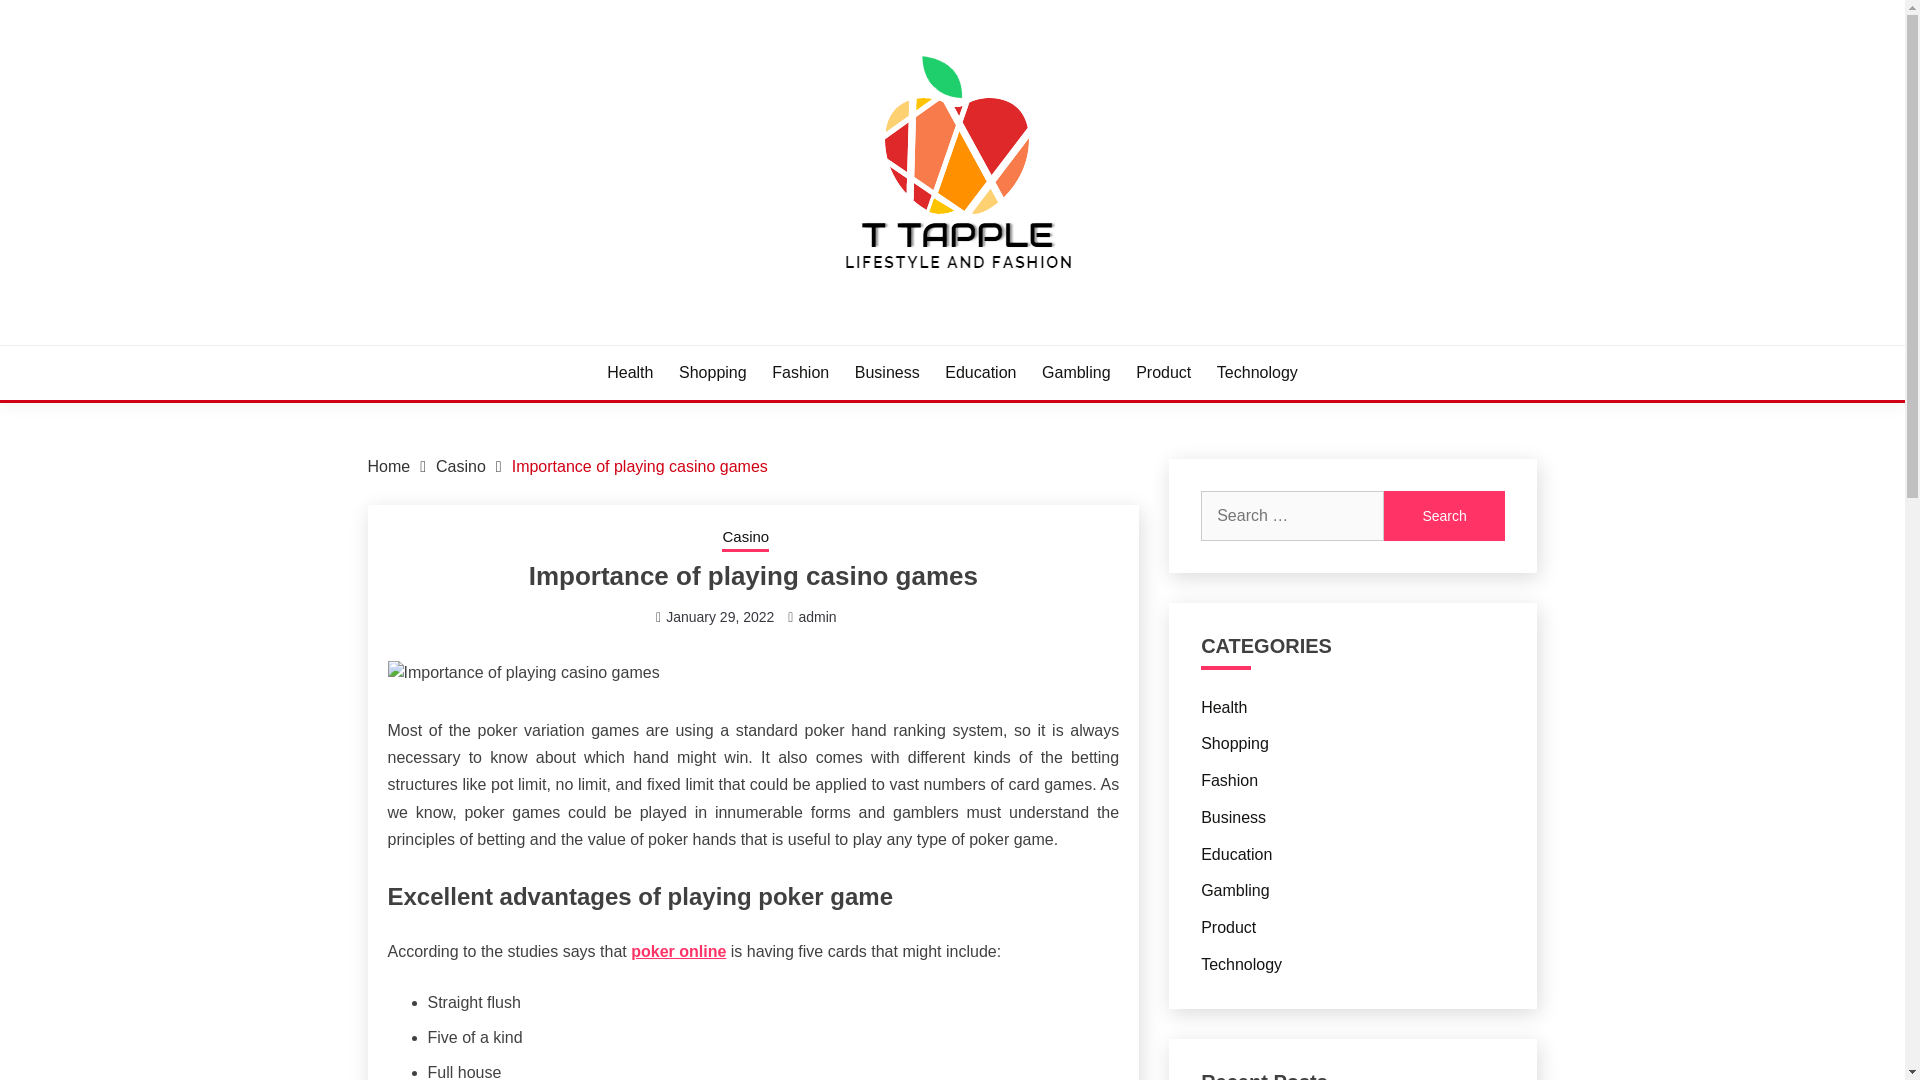 The height and width of the screenshot is (1080, 1920). Describe the element at coordinates (800, 372) in the screenshot. I see `Fashion` at that location.